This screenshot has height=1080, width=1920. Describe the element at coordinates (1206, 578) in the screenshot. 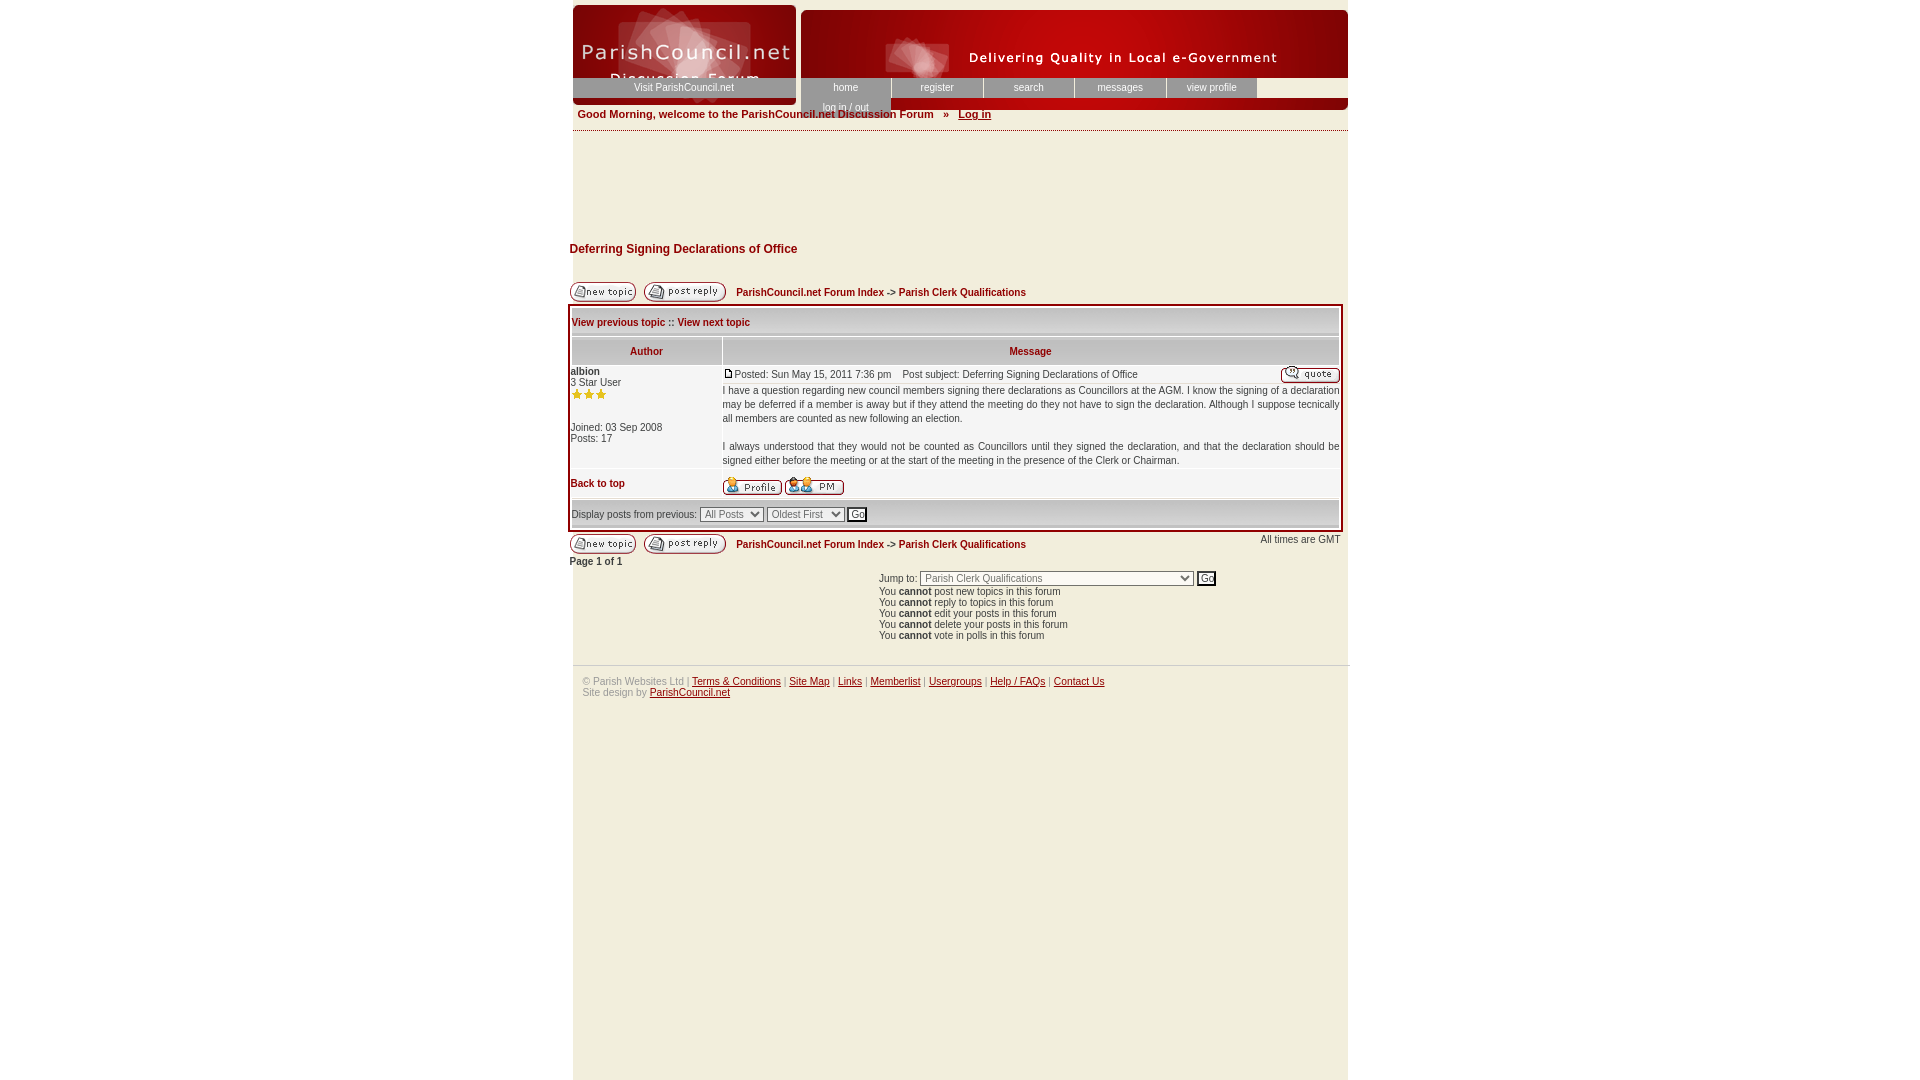

I see `Go` at that location.